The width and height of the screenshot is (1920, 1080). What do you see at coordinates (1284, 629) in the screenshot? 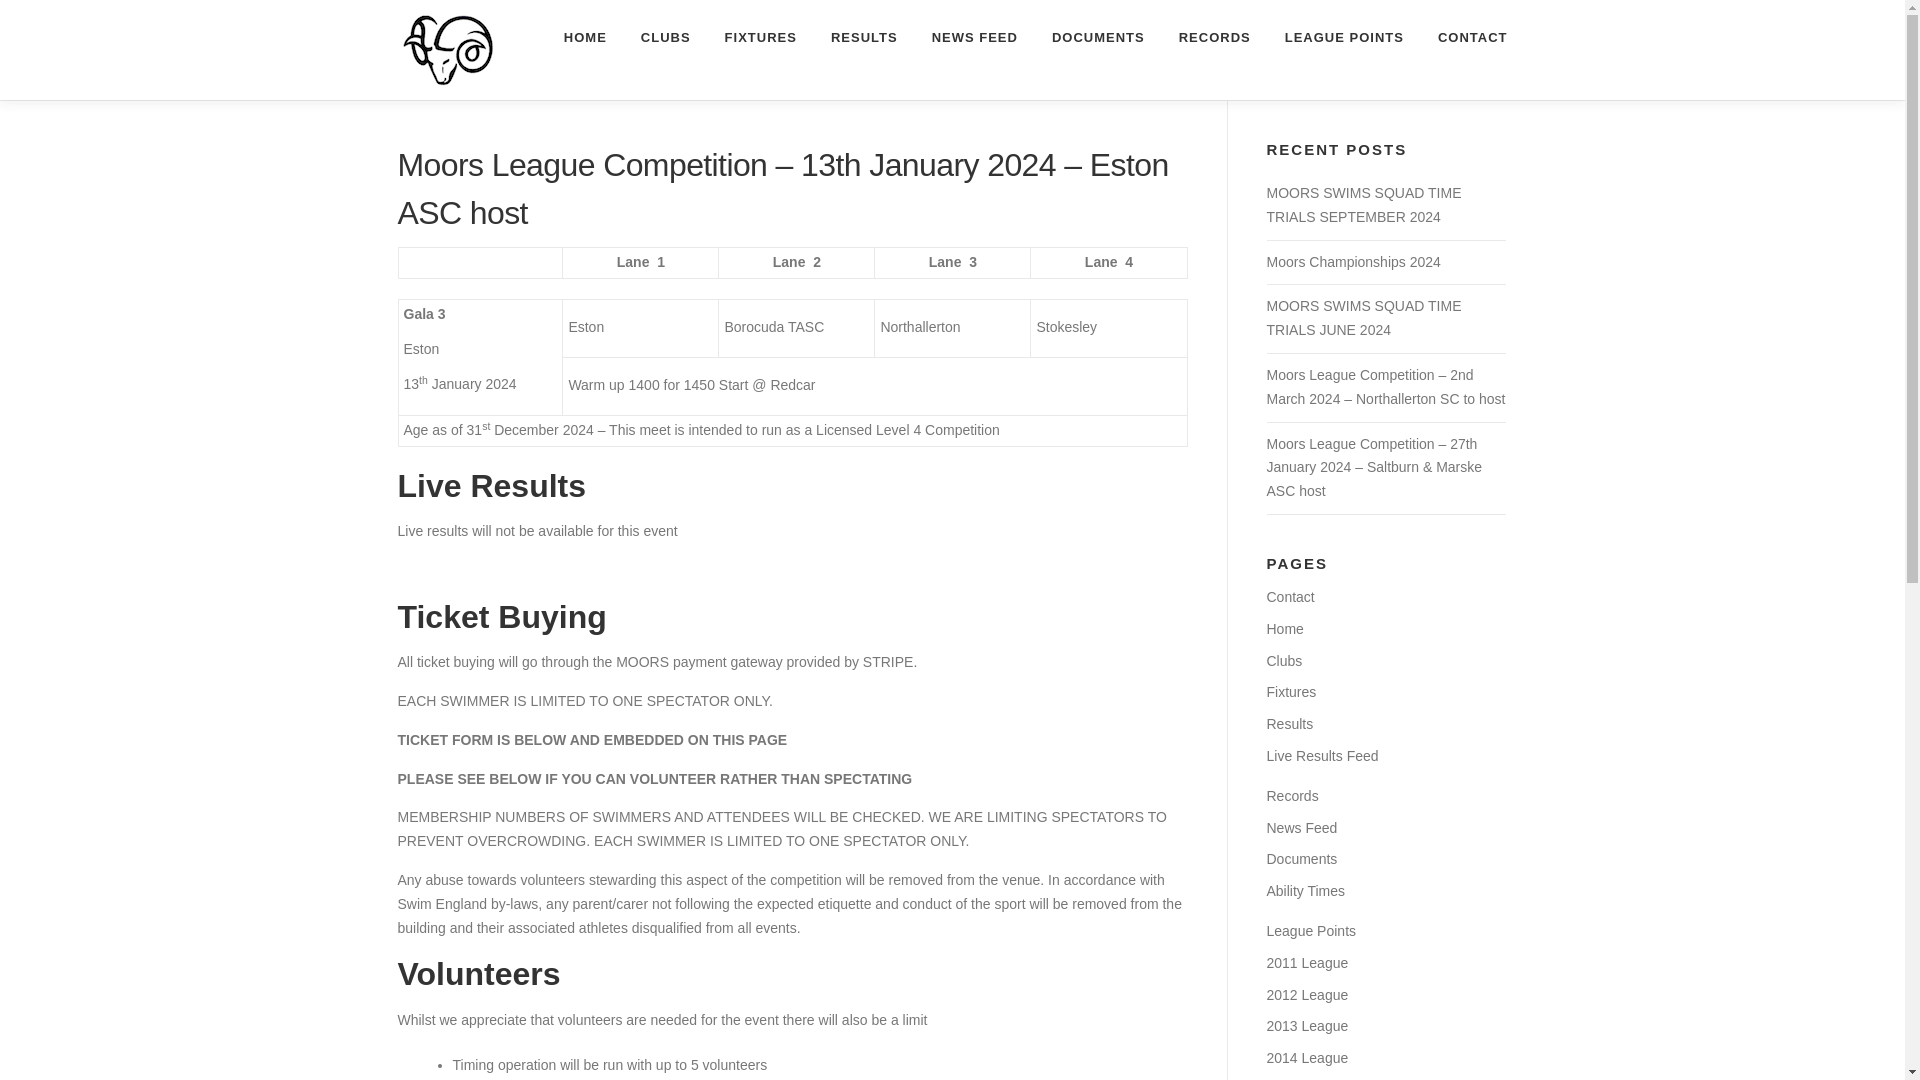
I see `Home` at bounding box center [1284, 629].